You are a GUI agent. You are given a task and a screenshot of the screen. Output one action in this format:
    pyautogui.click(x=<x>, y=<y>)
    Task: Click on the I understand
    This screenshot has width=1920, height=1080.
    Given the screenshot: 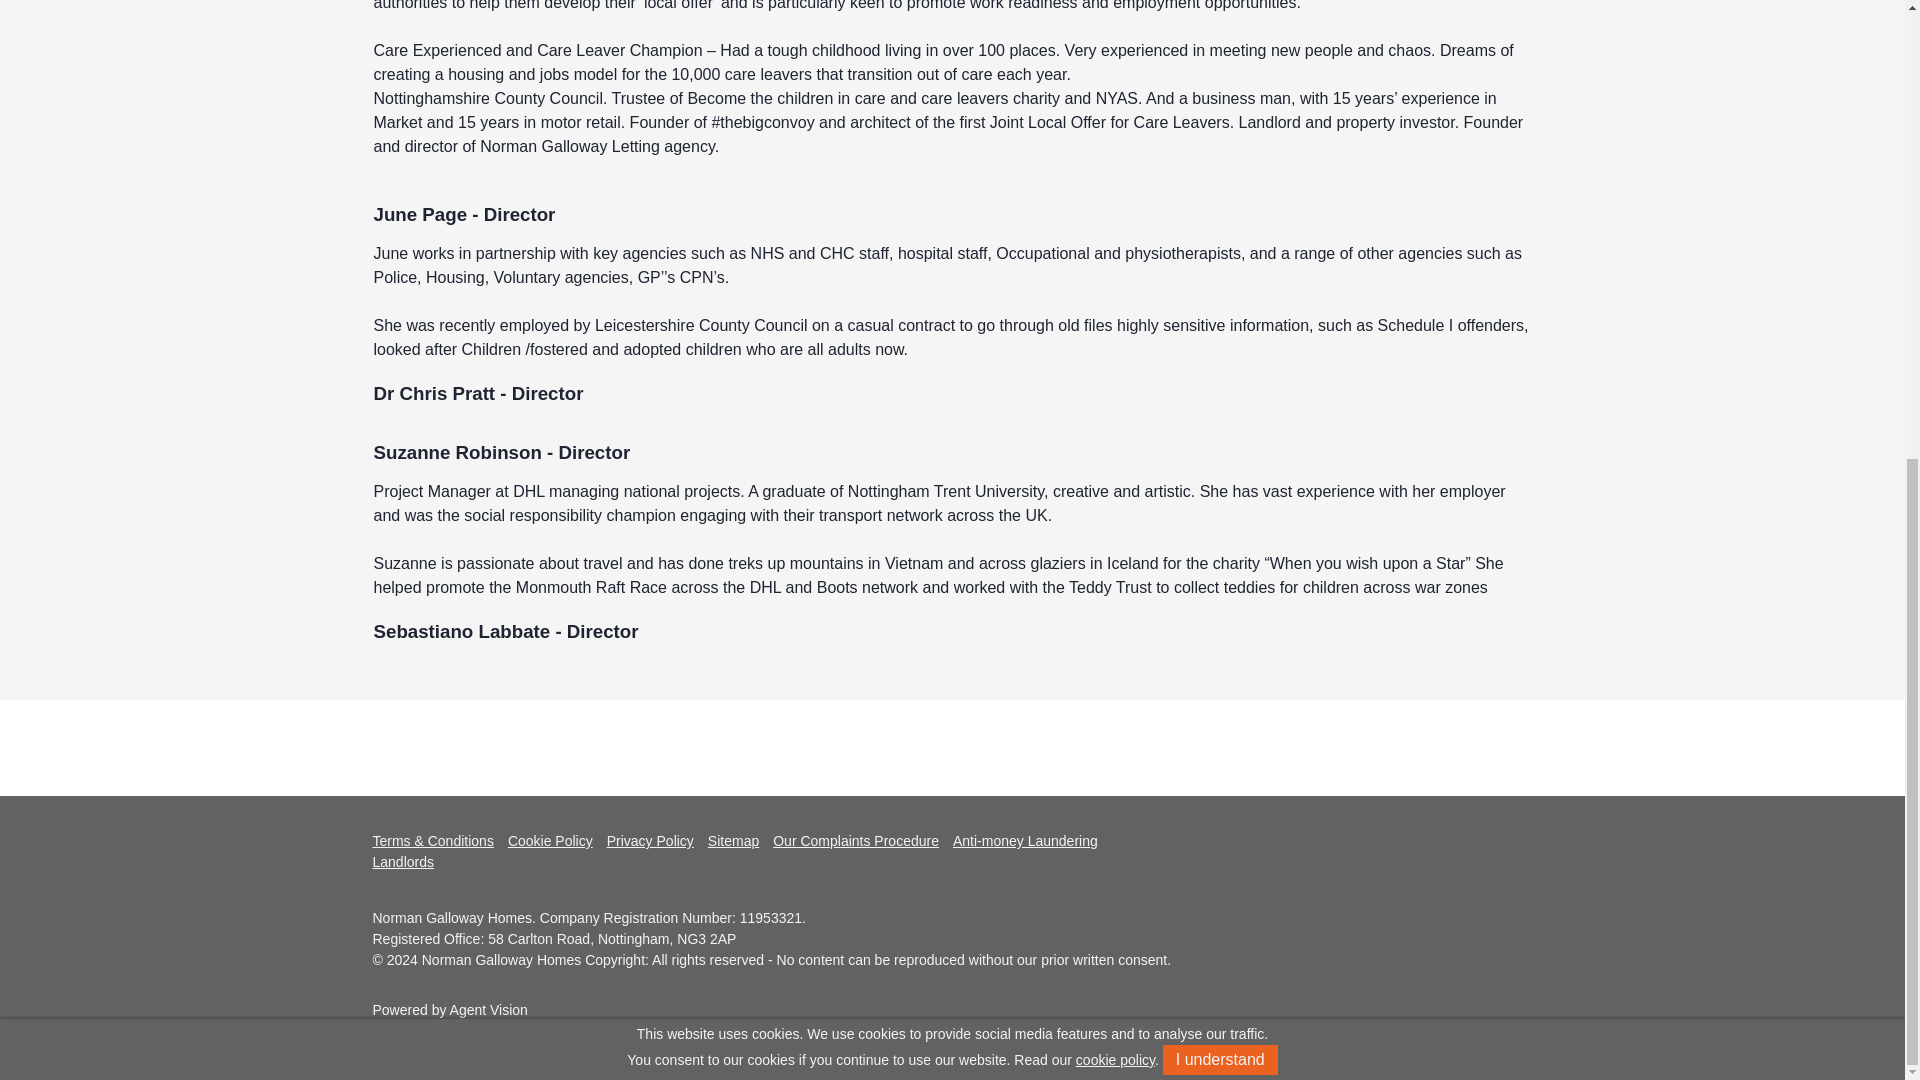 What is the action you would take?
    pyautogui.click(x=1220, y=267)
    